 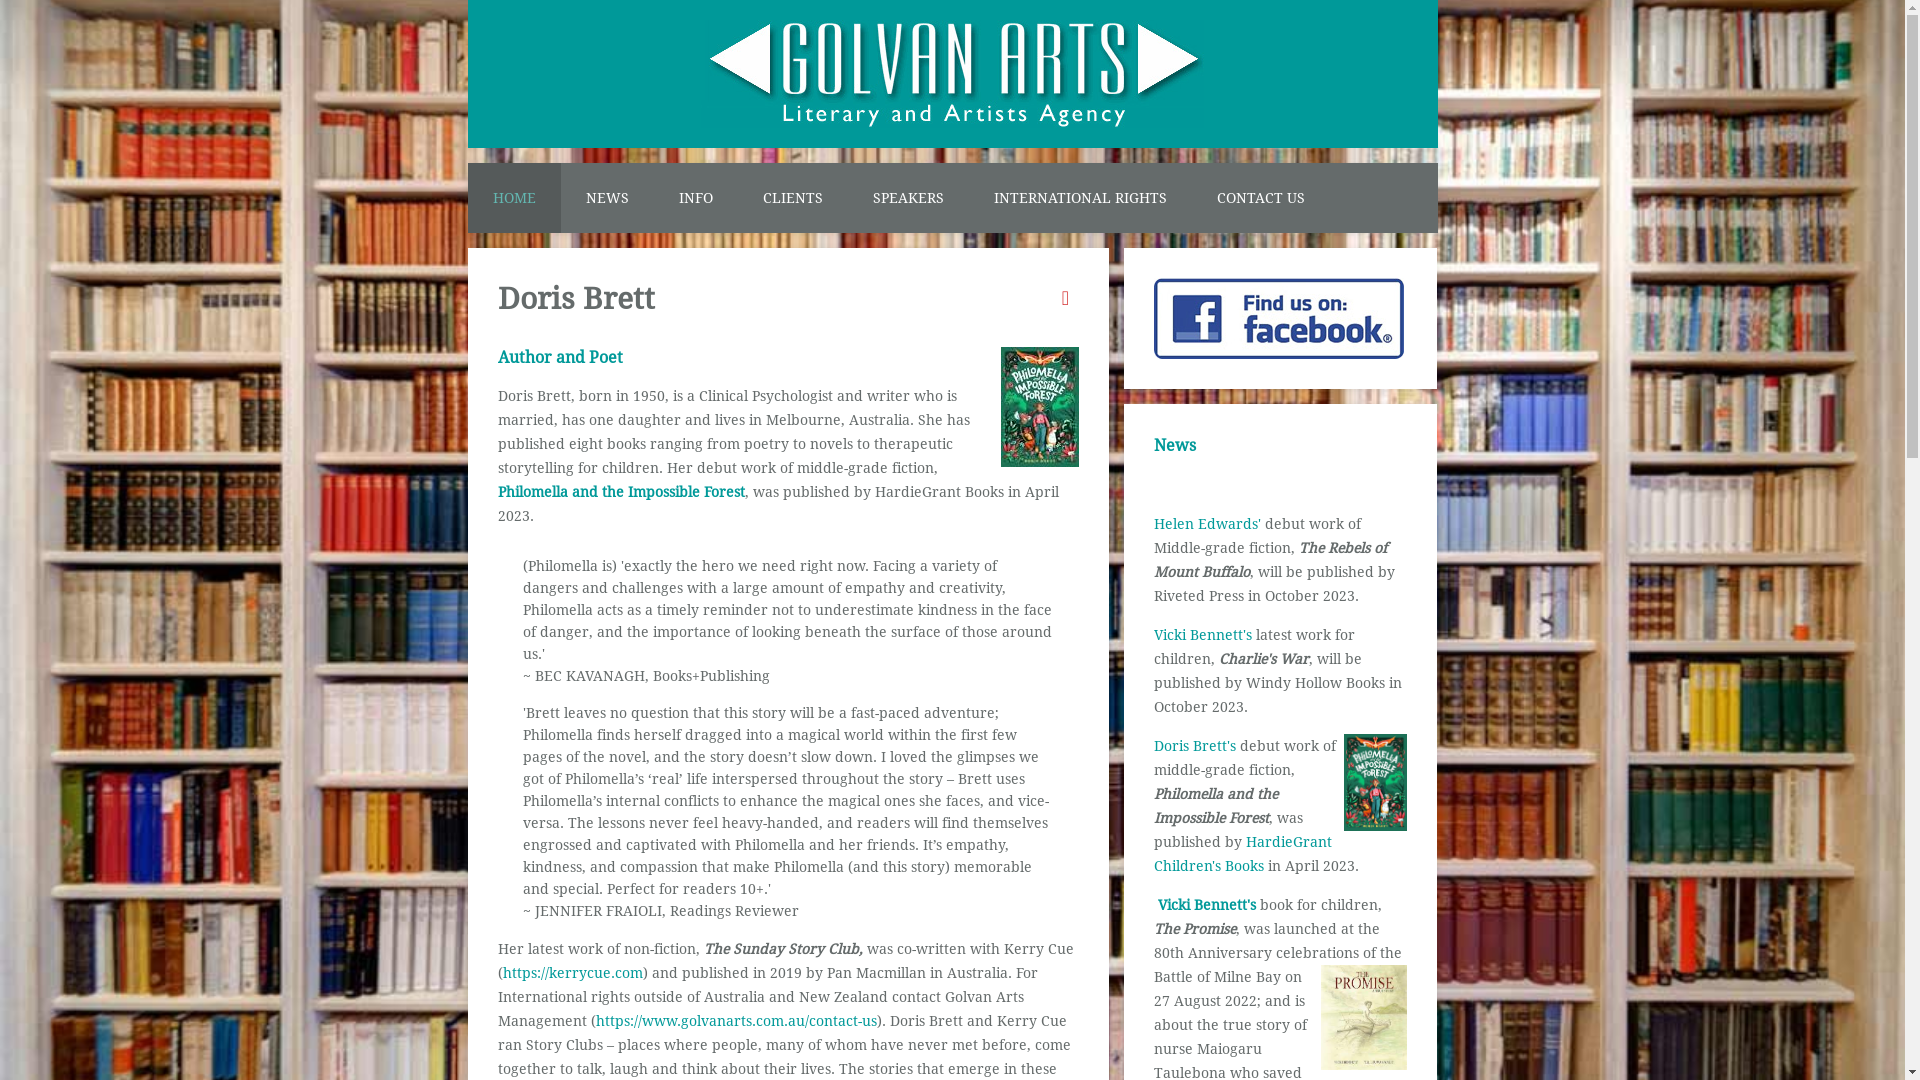 What do you see at coordinates (736, 1021) in the screenshot?
I see `https://www.golvanarts.com.au/contact-us` at bounding box center [736, 1021].